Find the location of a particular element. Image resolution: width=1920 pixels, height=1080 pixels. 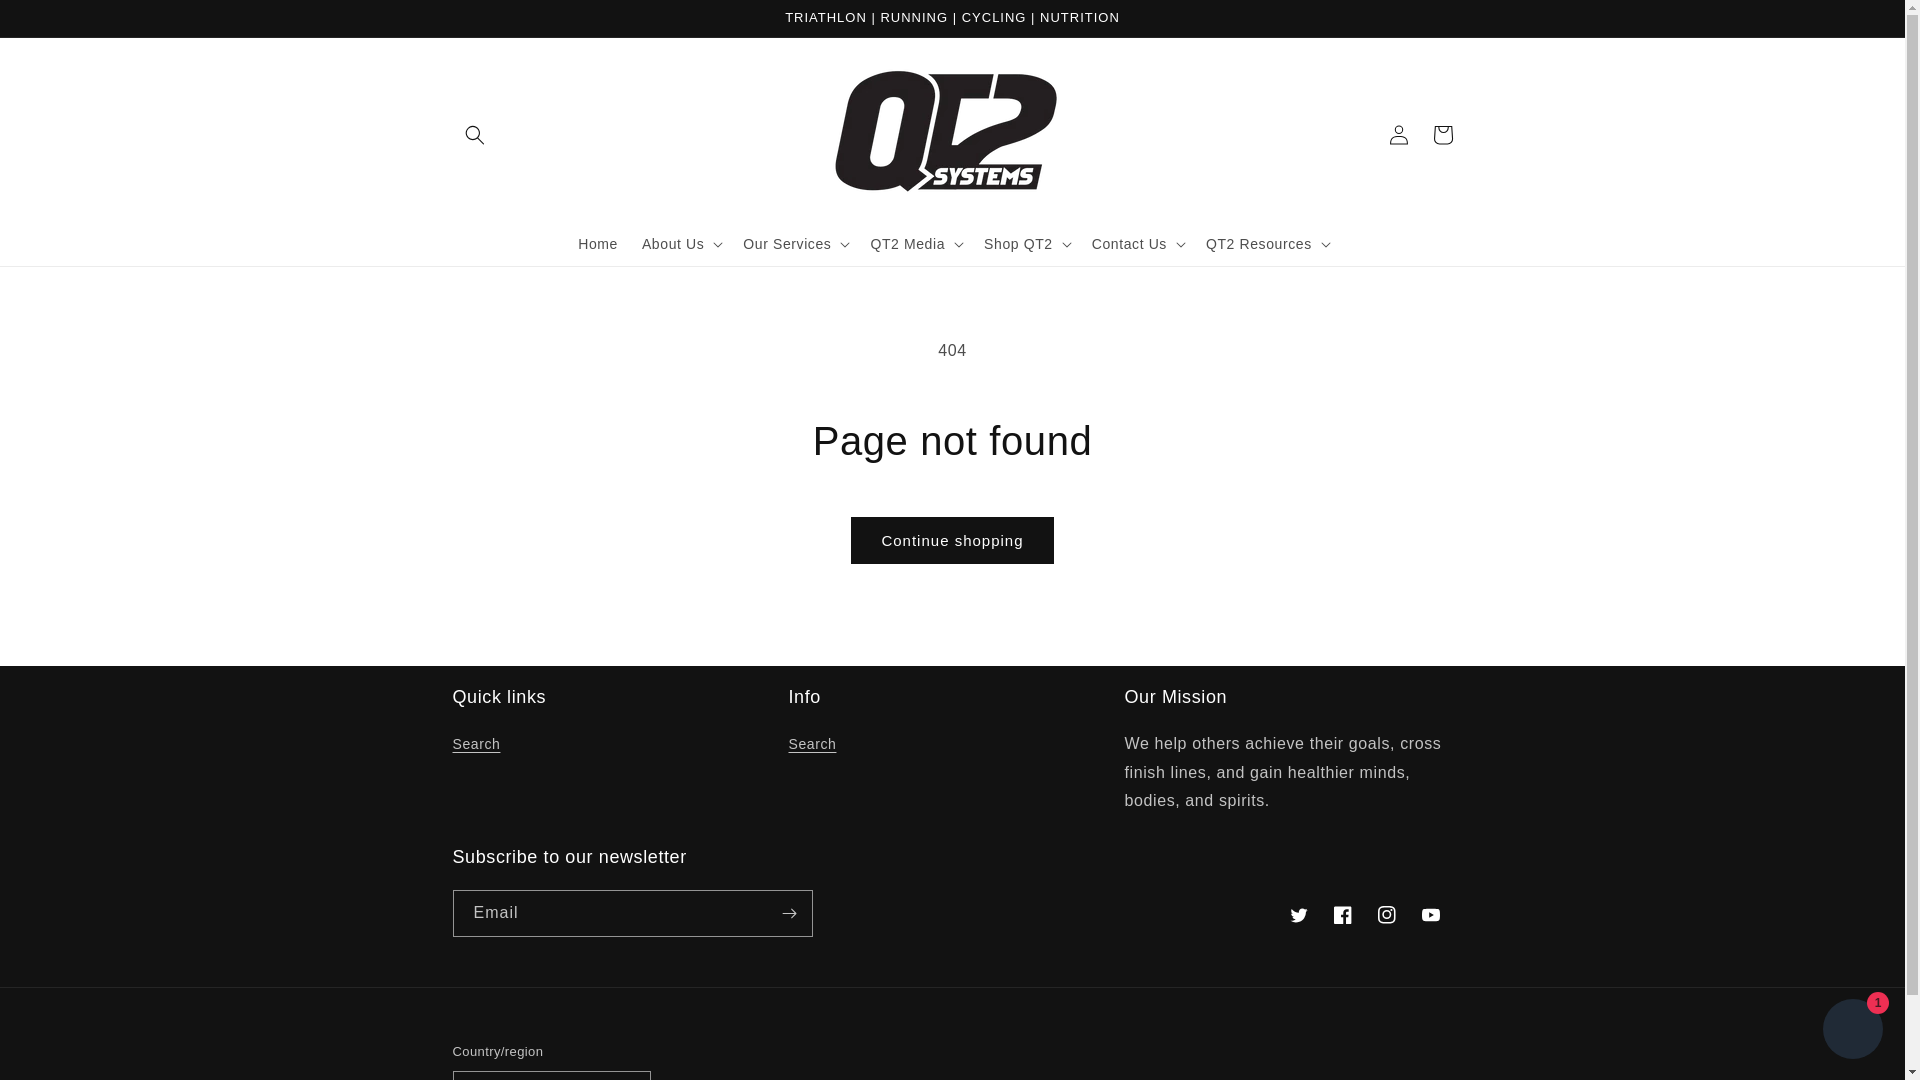

Shopify online store chat is located at coordinates (1852, 1031).